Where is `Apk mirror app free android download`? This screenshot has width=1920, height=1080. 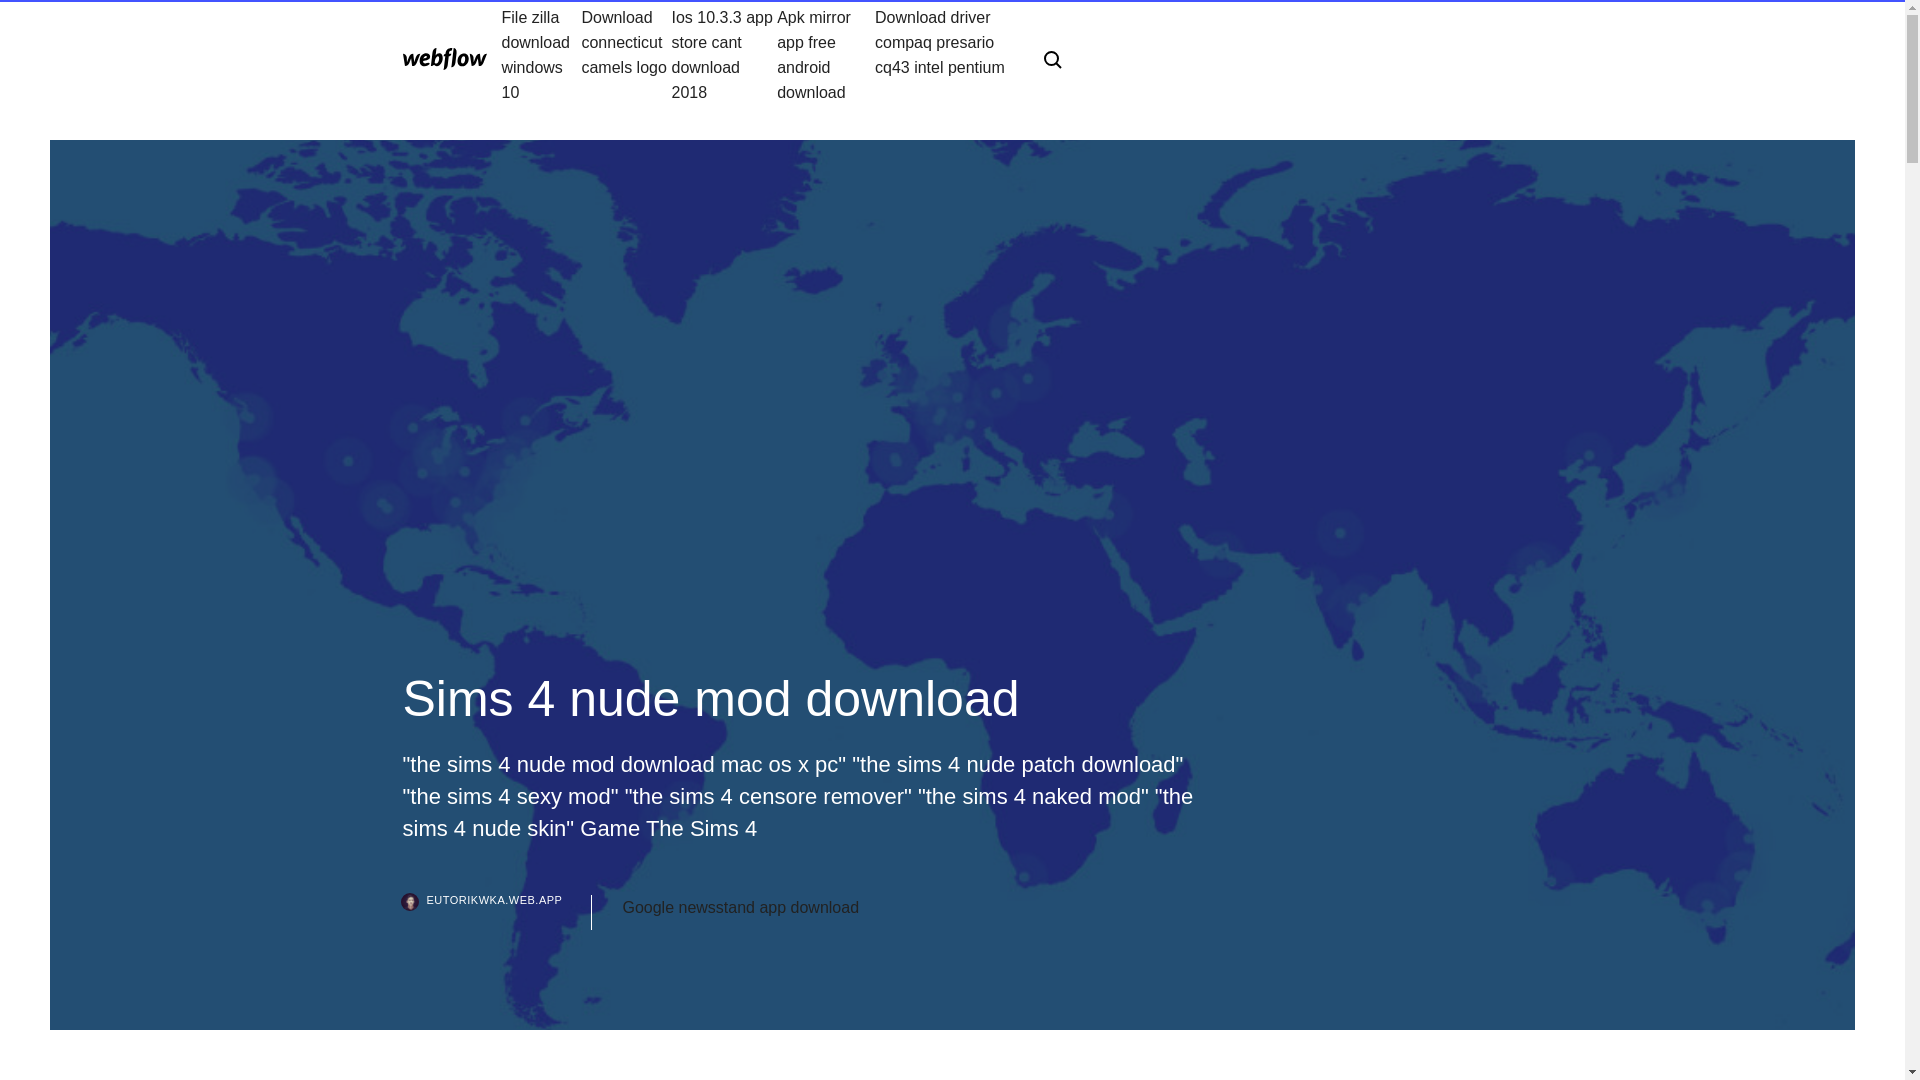 Apk mirror app free android download is located at coordinates (826, 54).